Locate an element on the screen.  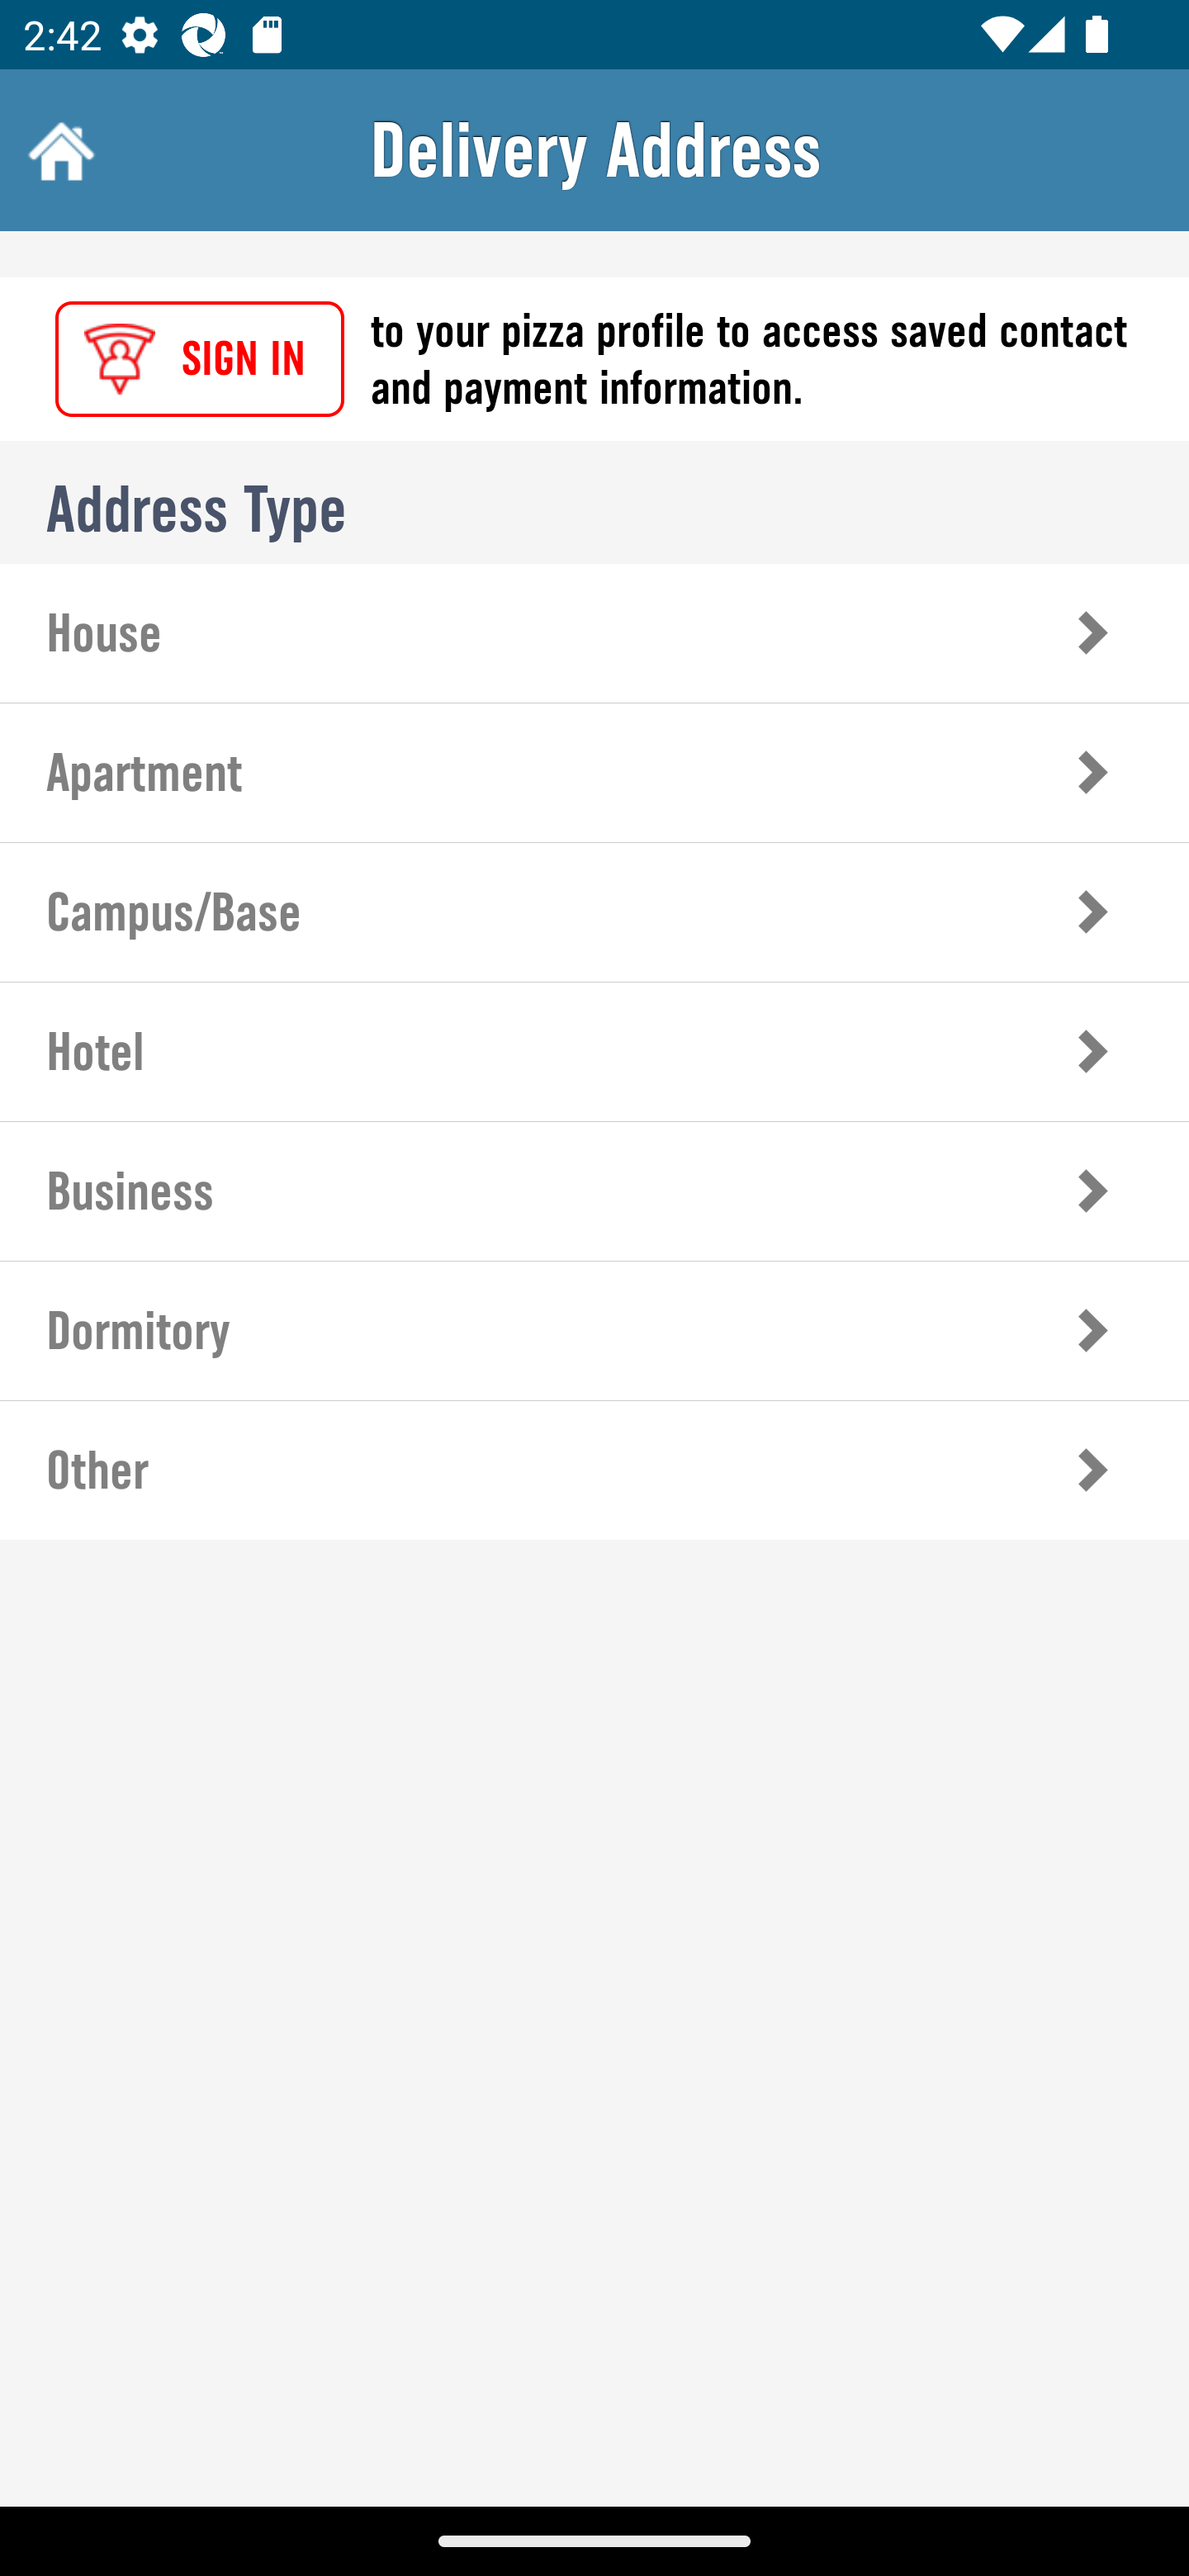
7 of 7, Other Other Address Details is located at coordinates (594, 1470).